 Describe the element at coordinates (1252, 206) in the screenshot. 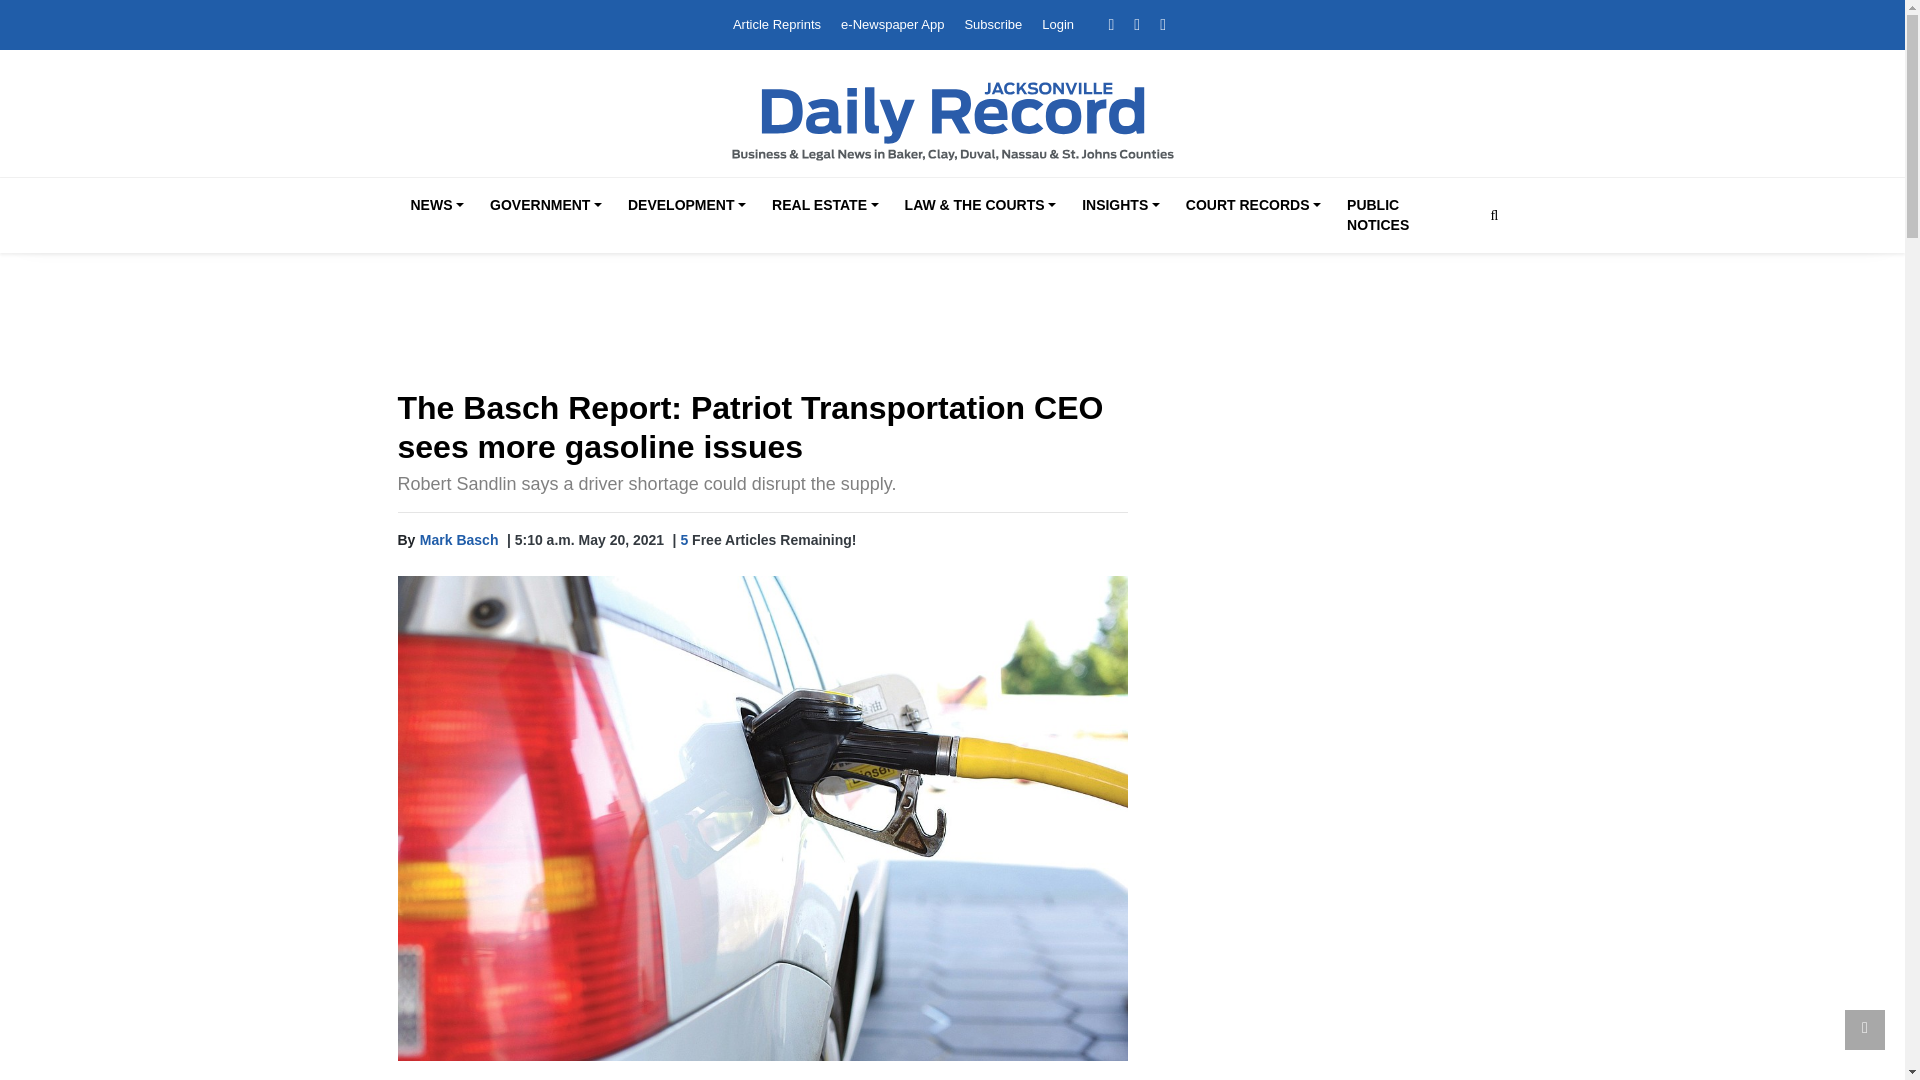

I see `COURT RECORDS` at that location.